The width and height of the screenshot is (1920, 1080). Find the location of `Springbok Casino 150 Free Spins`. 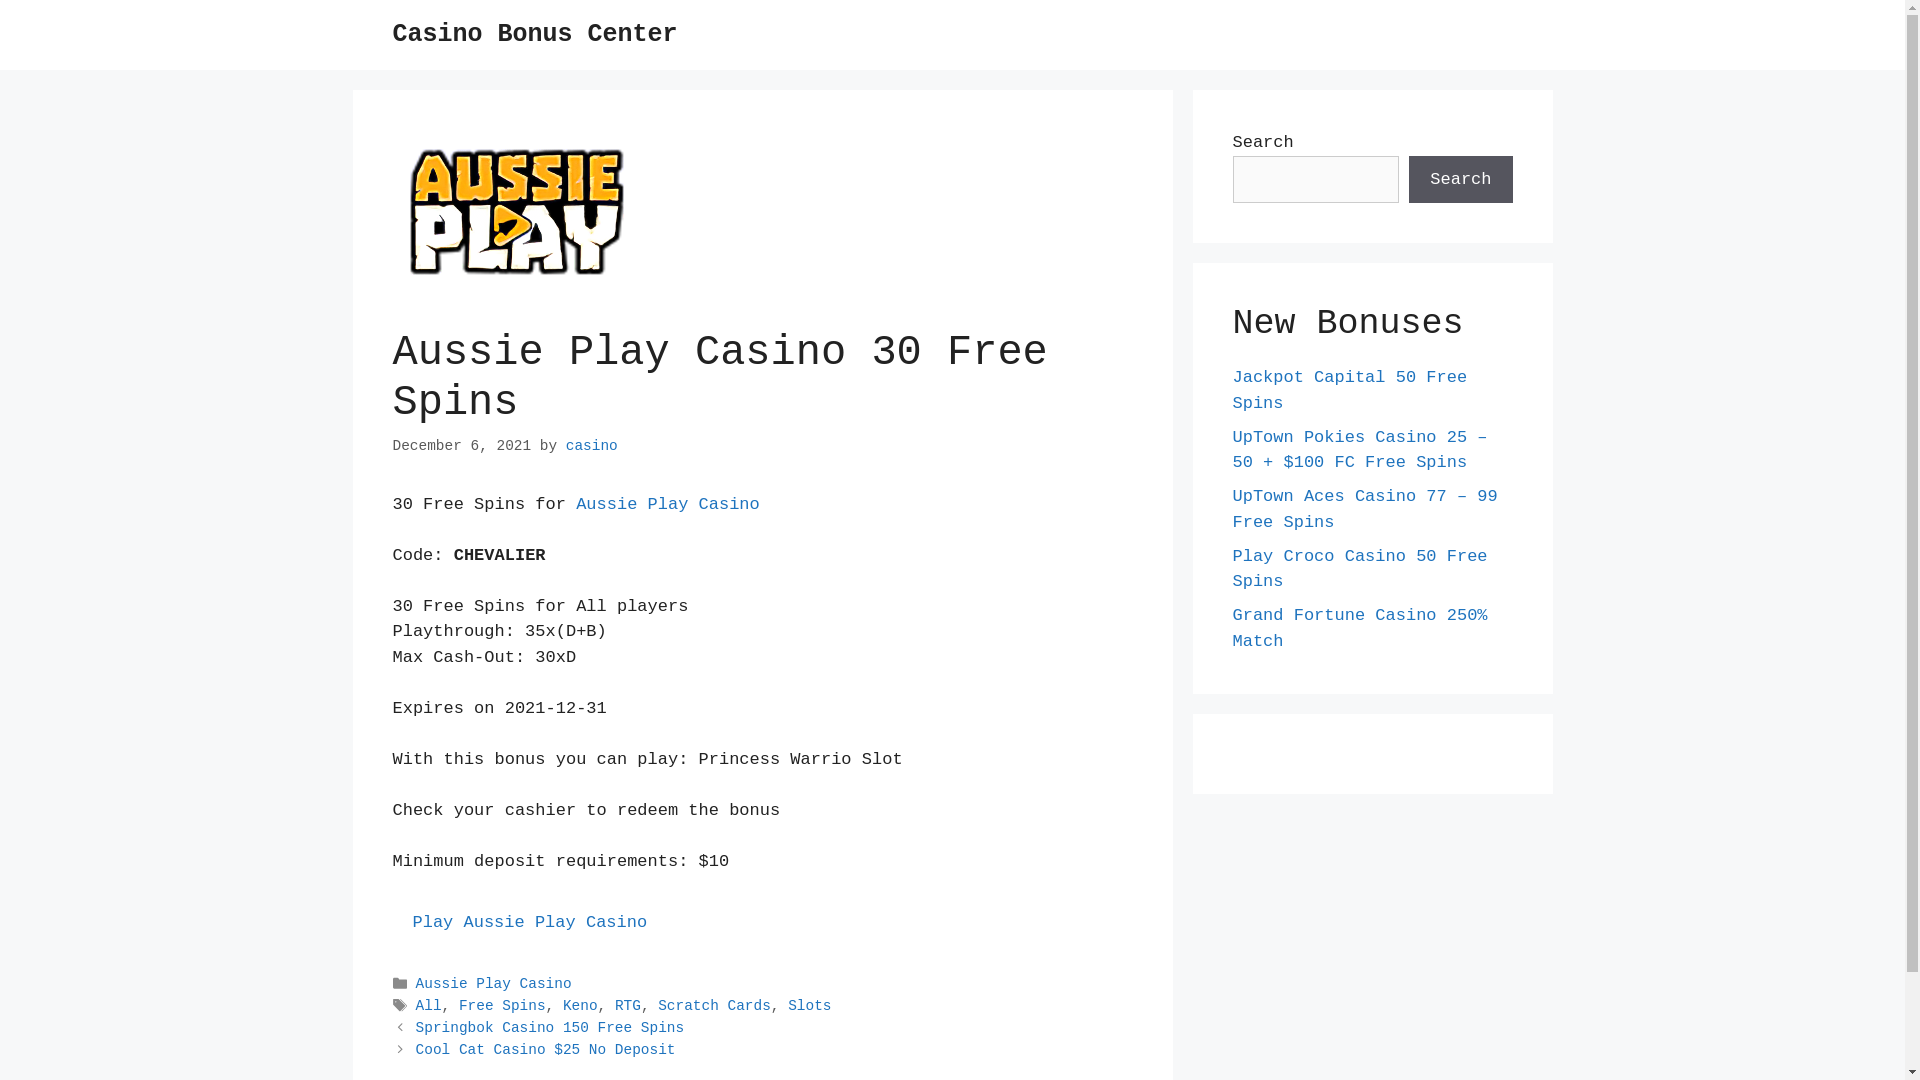

Springbok Casino 150 Free Spins is located at coordinates (550, 1029).